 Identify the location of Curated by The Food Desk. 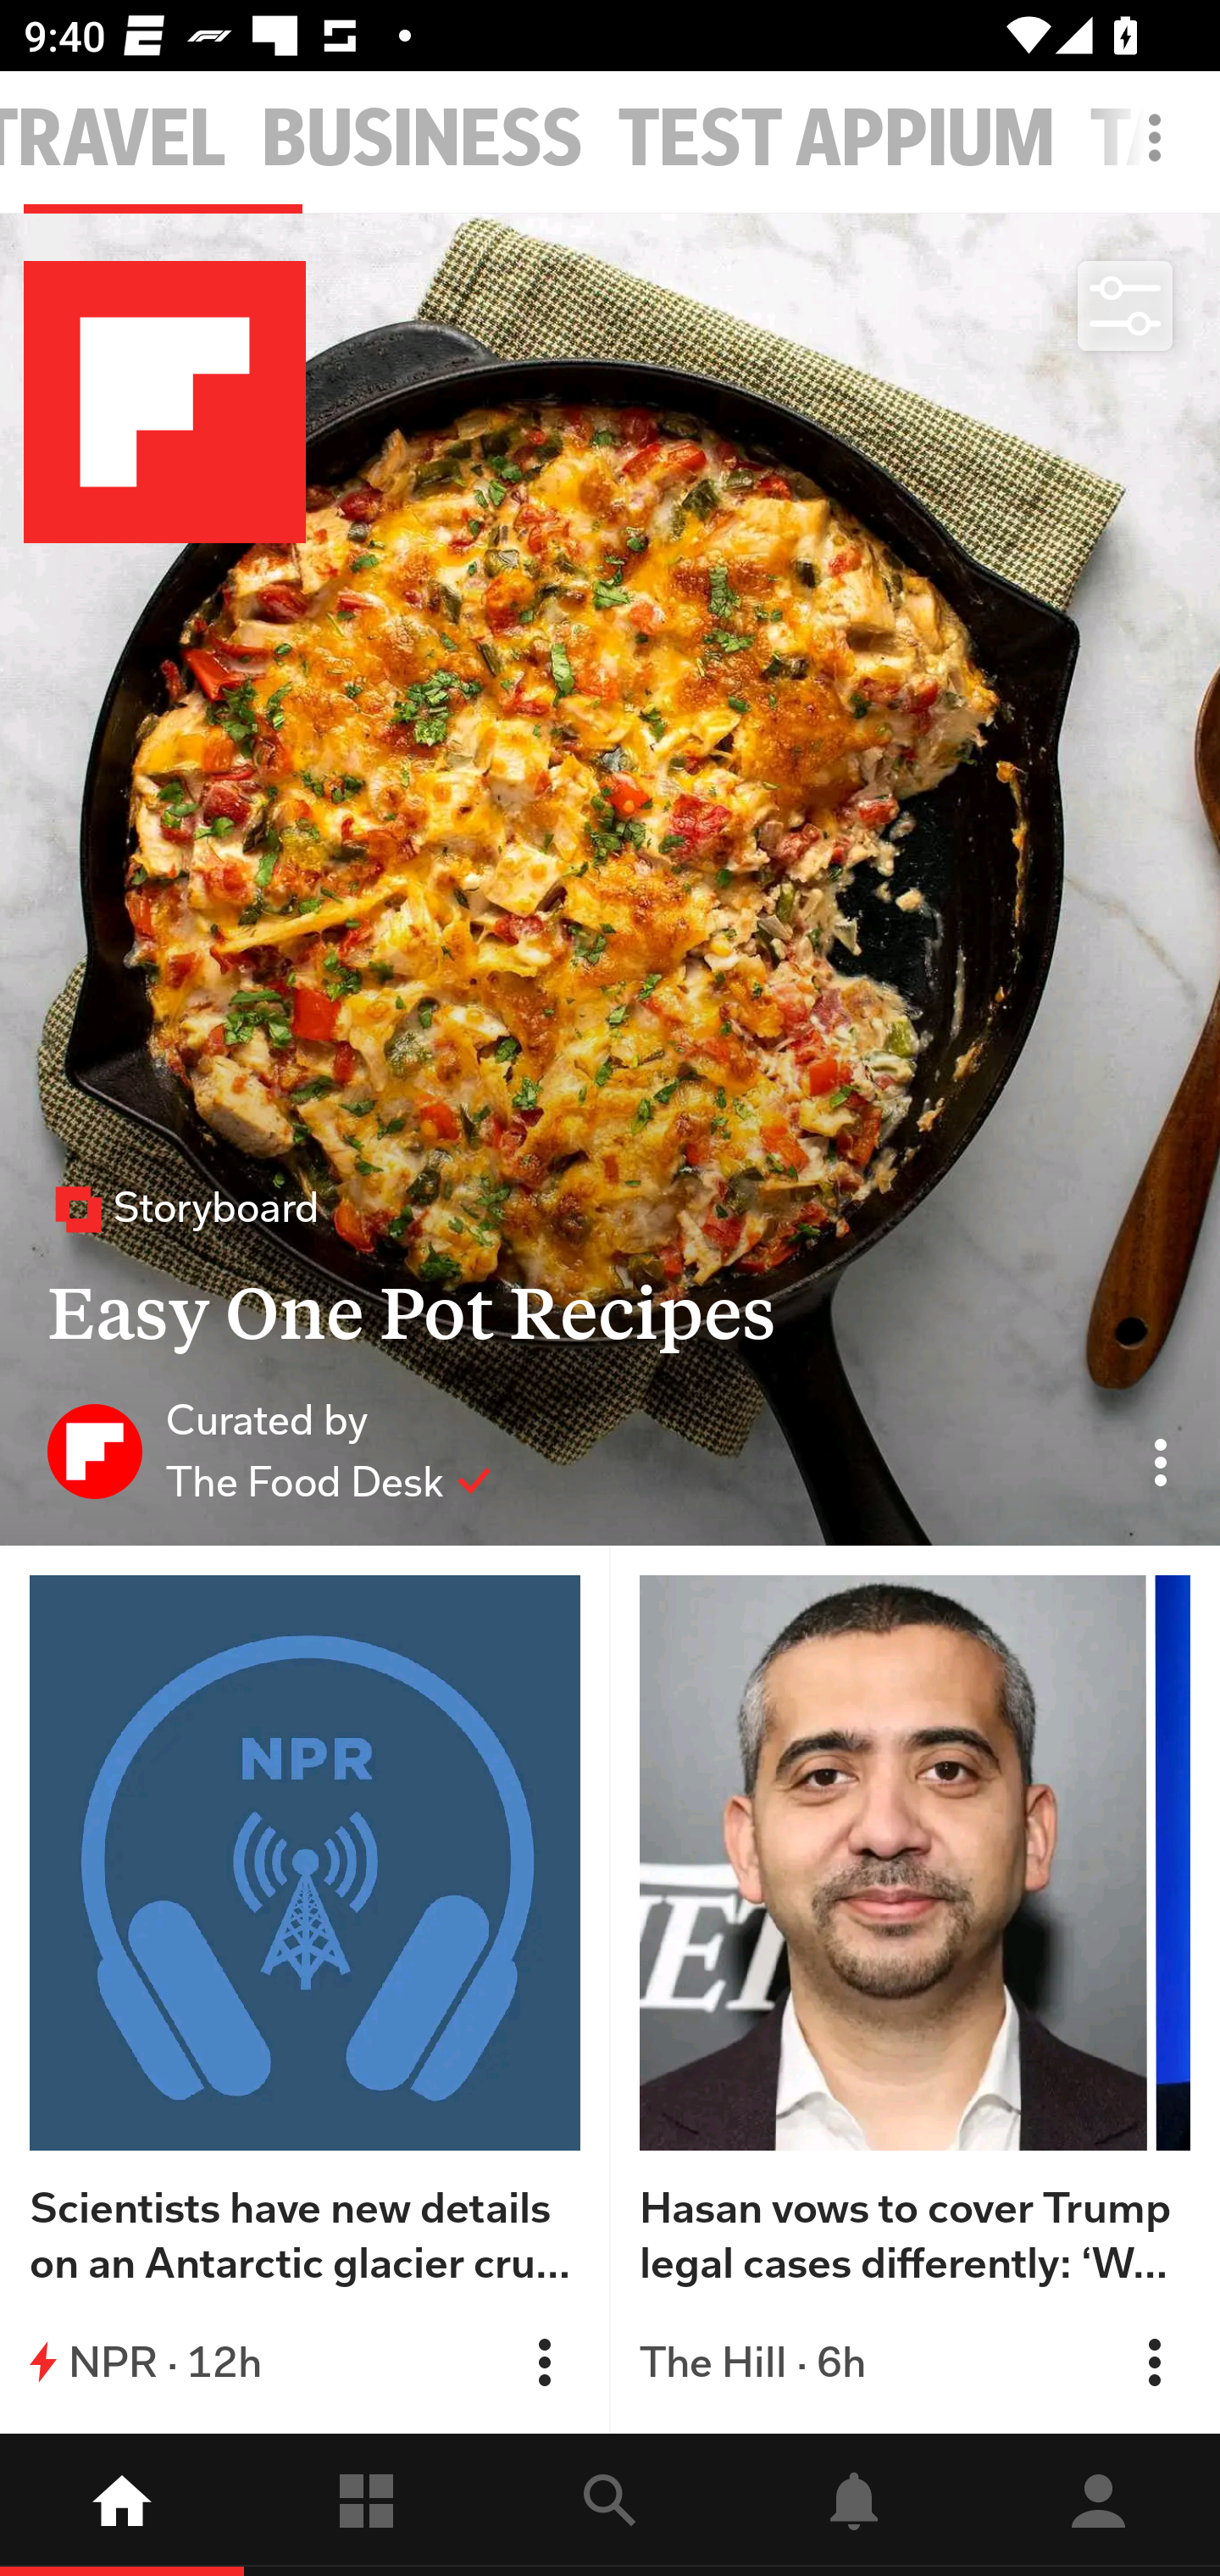
(269, 1450).